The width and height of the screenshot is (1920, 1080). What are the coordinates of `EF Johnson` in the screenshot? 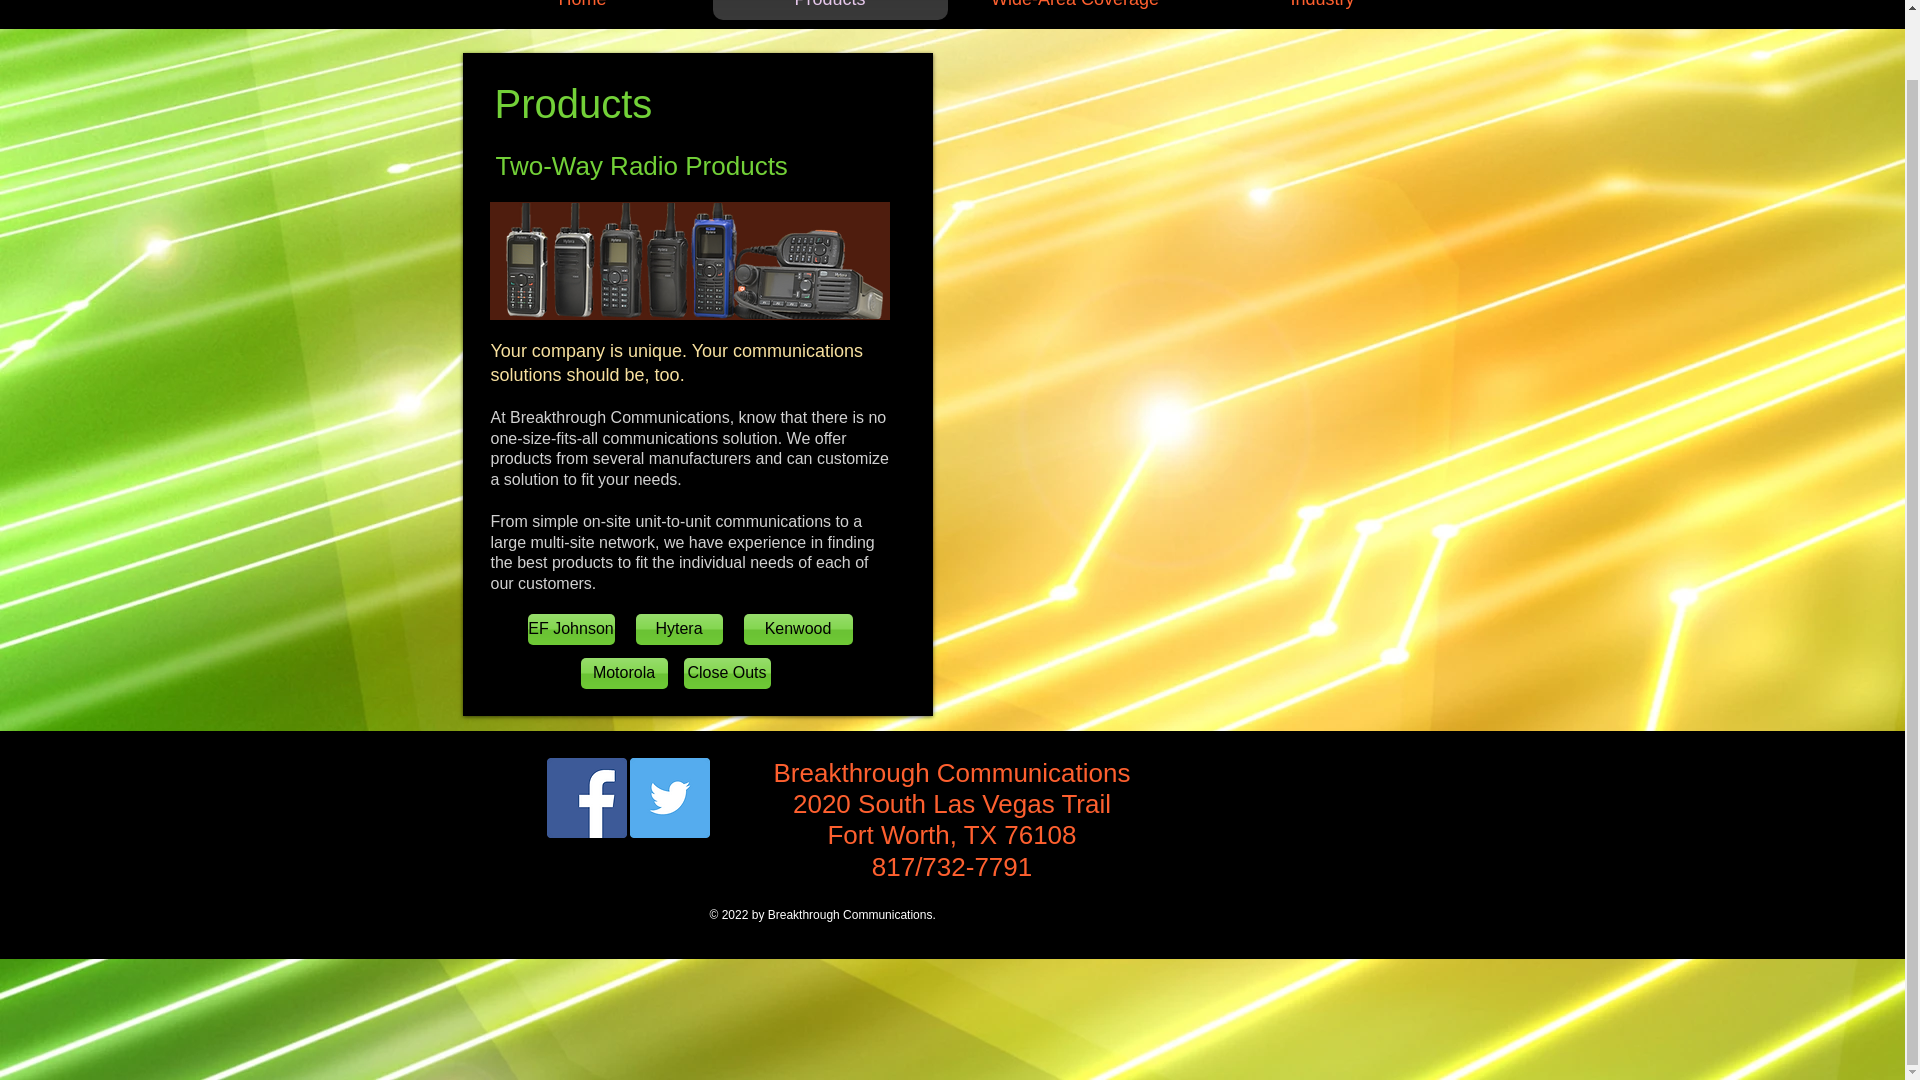 It's located at (571, 629).